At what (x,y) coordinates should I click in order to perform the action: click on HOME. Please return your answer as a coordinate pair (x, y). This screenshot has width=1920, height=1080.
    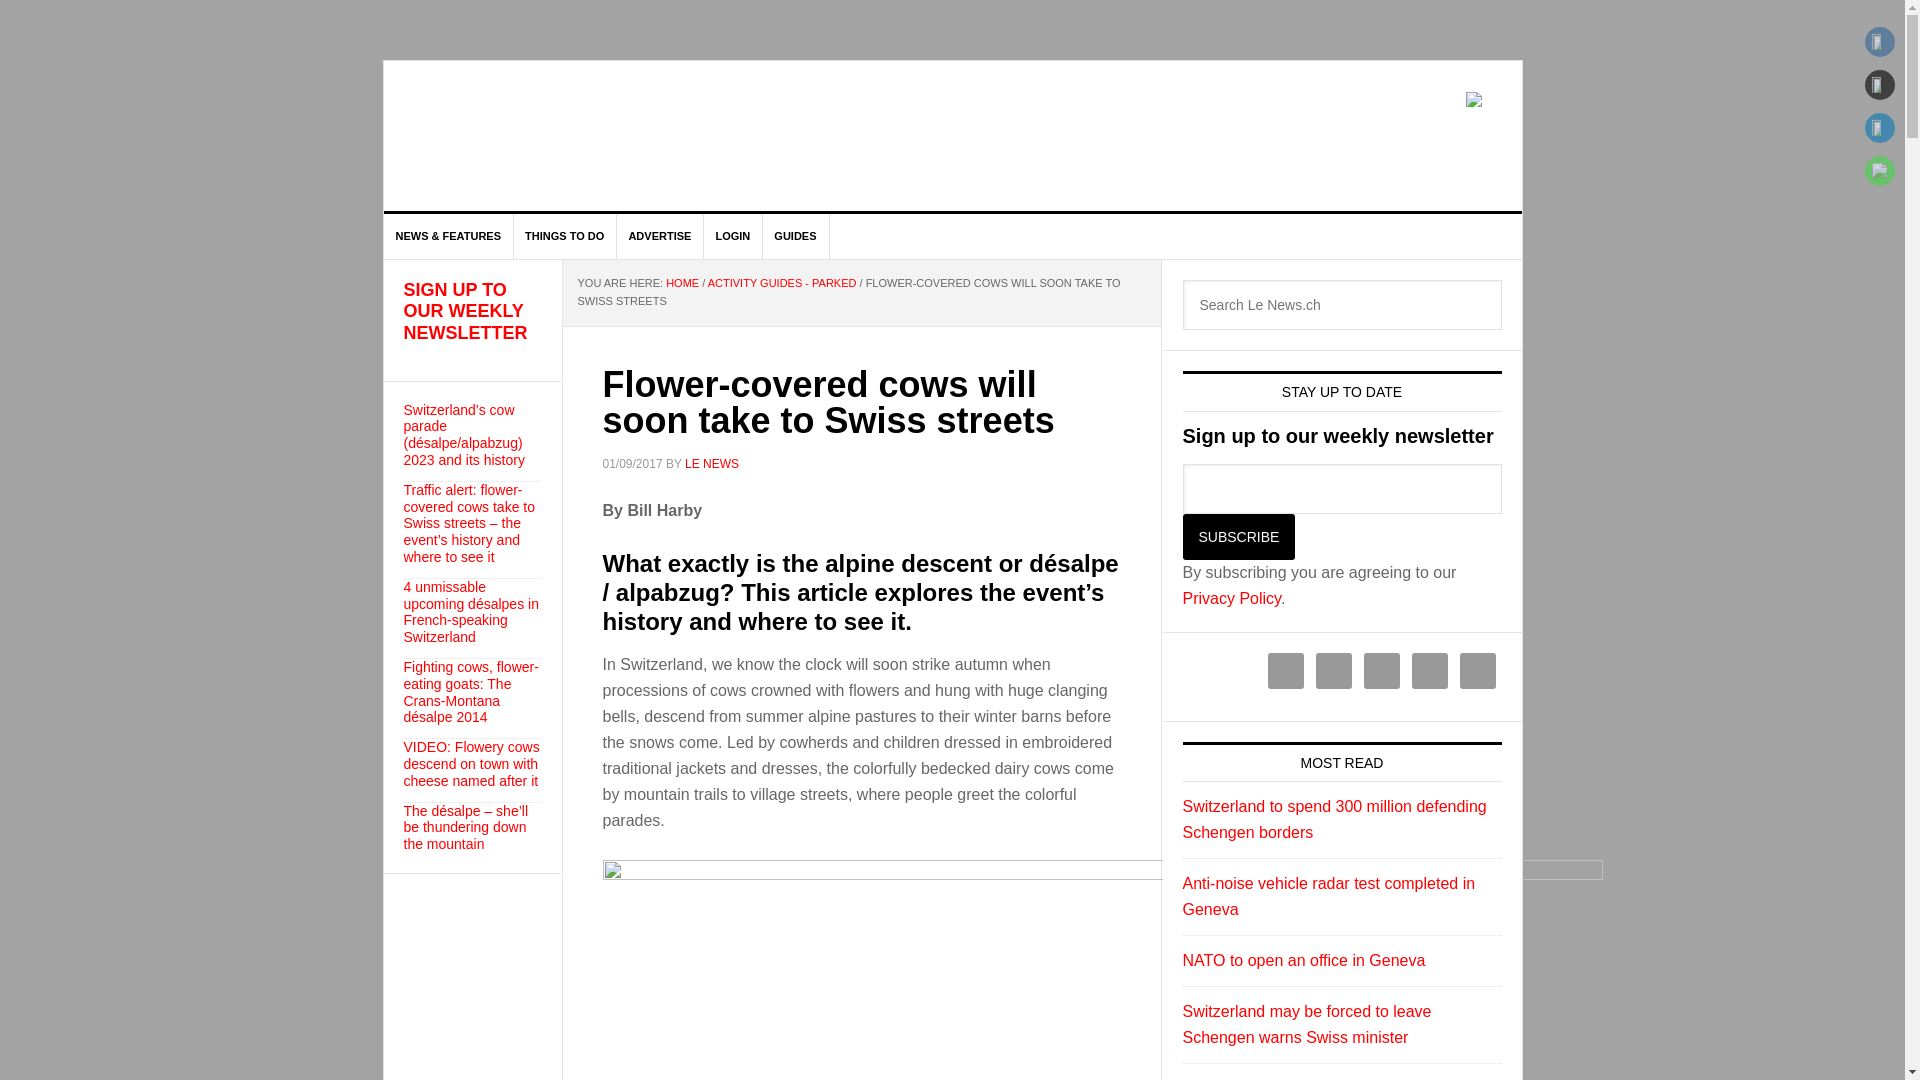
    Looking at the image, I should click on (682, 282).